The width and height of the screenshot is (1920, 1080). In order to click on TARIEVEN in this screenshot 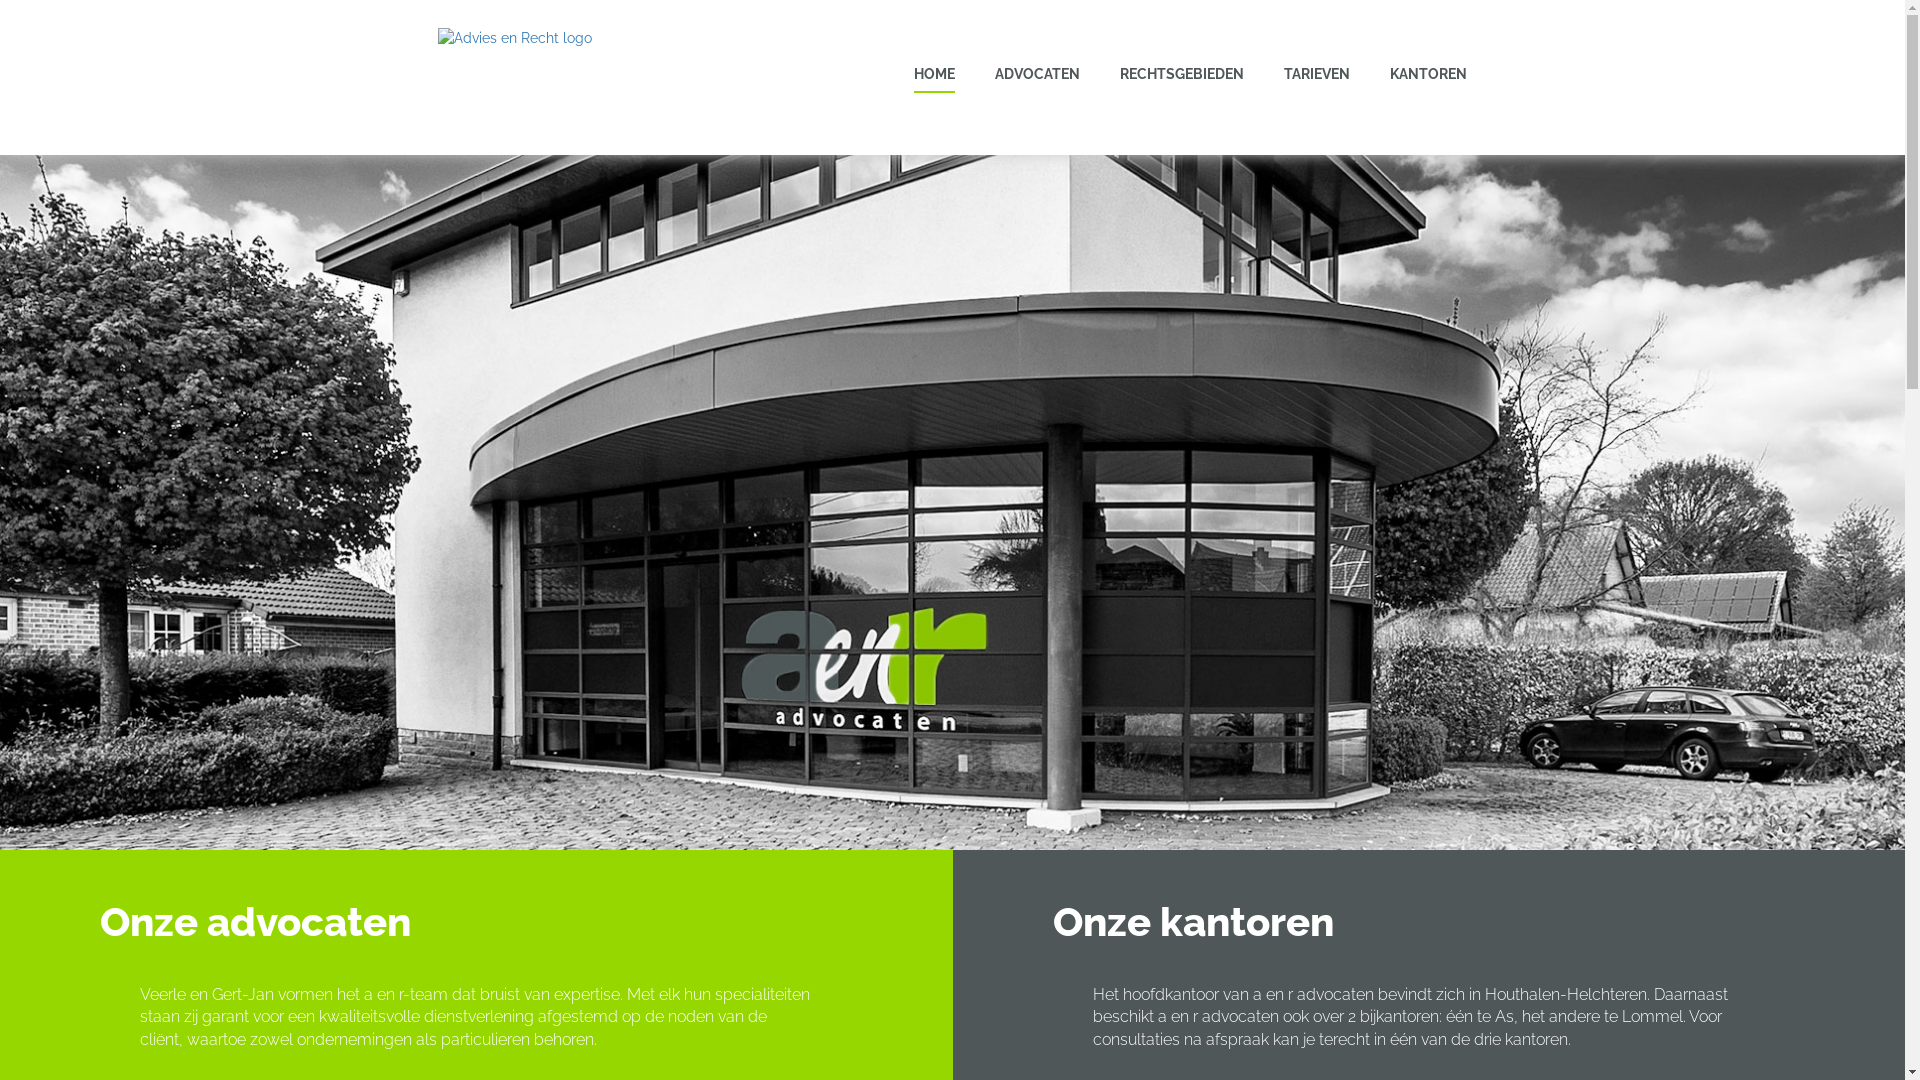, I will do `click(1317, 74)`.